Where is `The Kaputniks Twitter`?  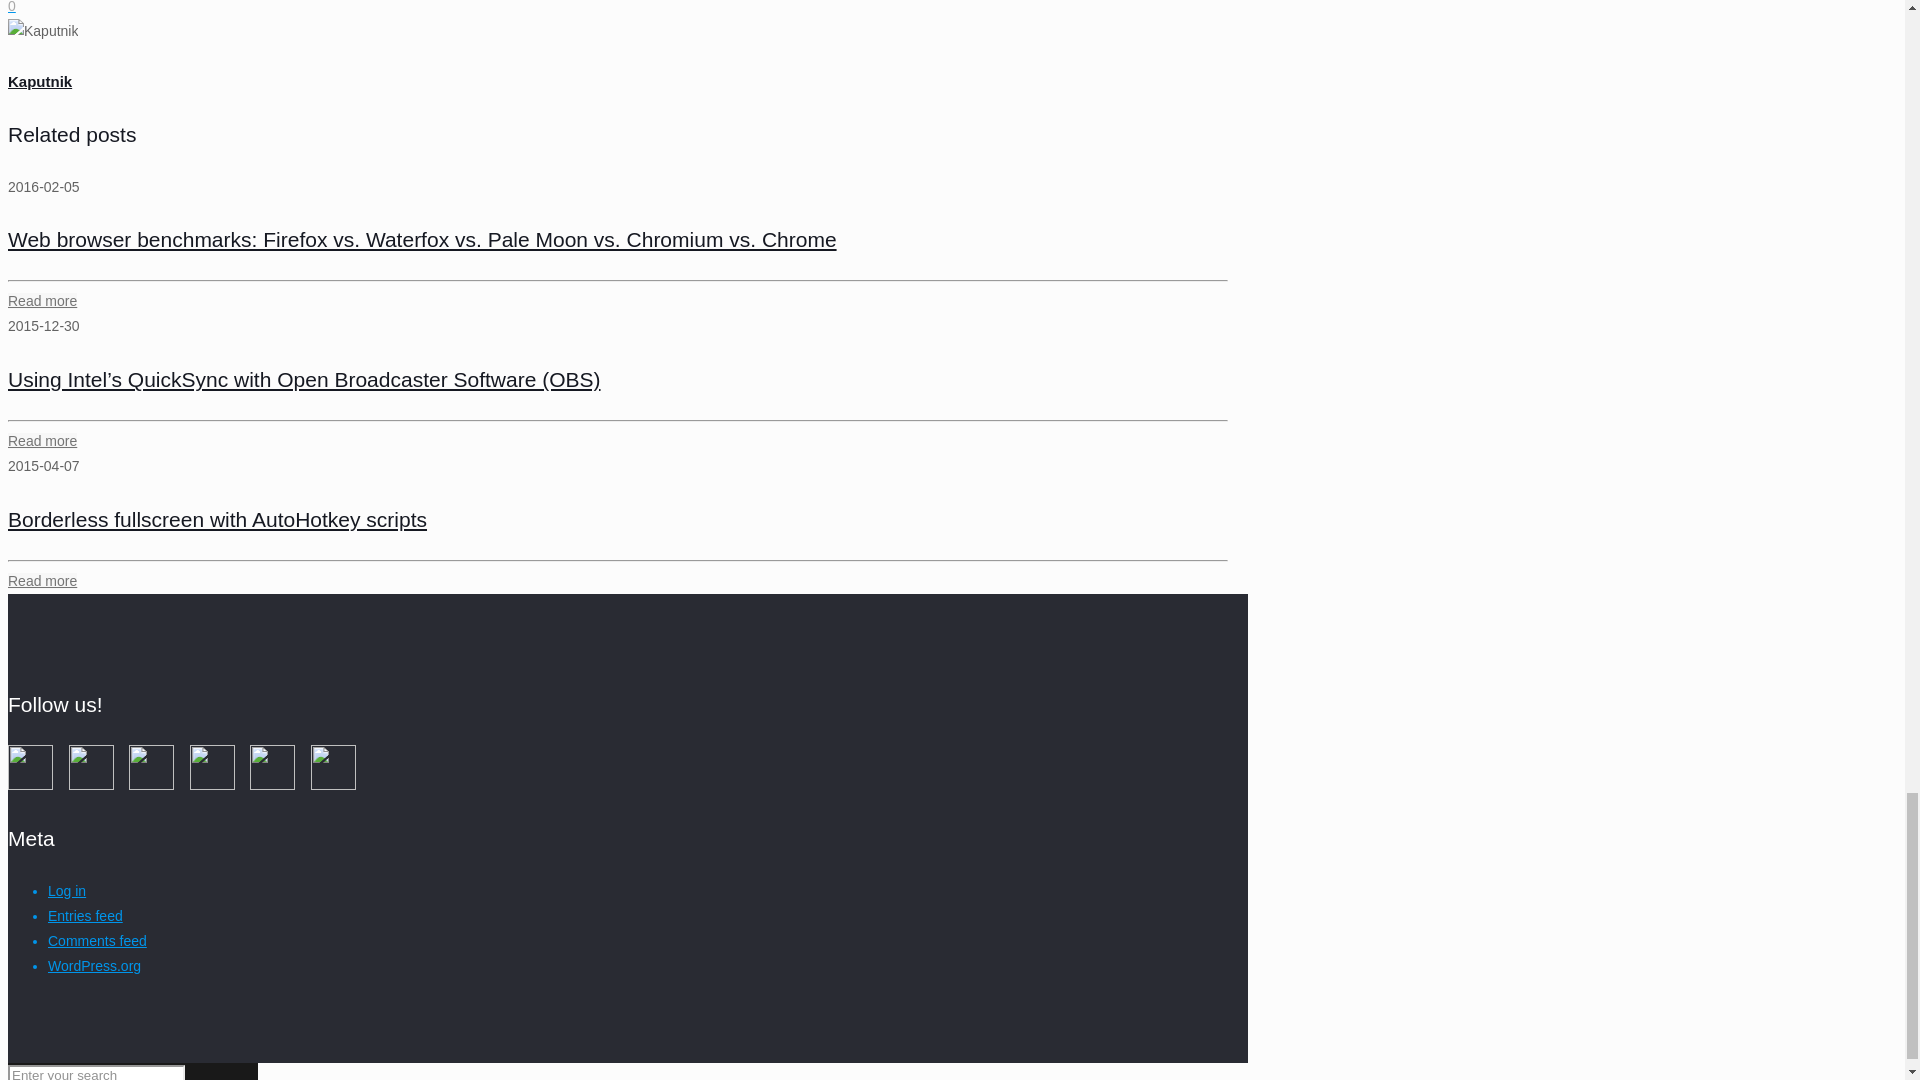
The Kaputniks Twitter is located at coordinates (272, 784).